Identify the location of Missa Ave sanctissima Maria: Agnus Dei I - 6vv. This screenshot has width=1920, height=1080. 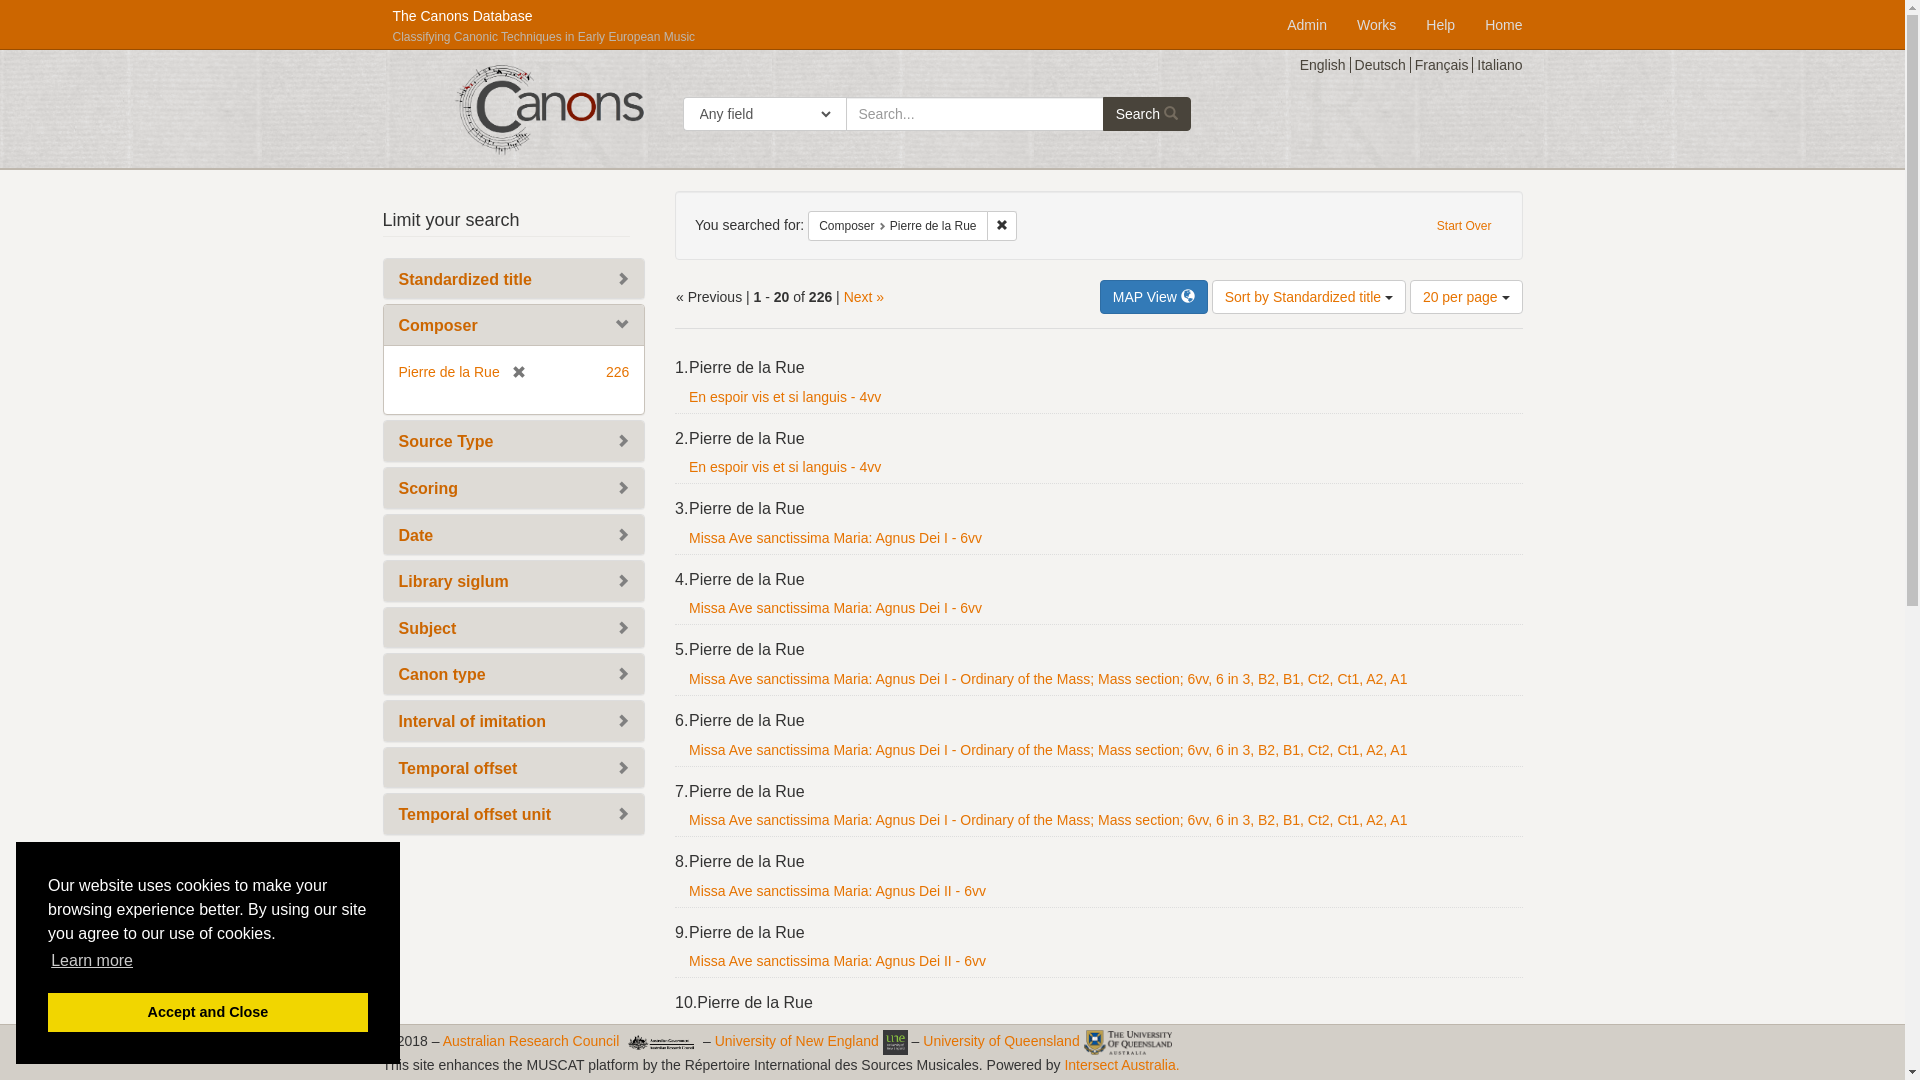
(836, 538).